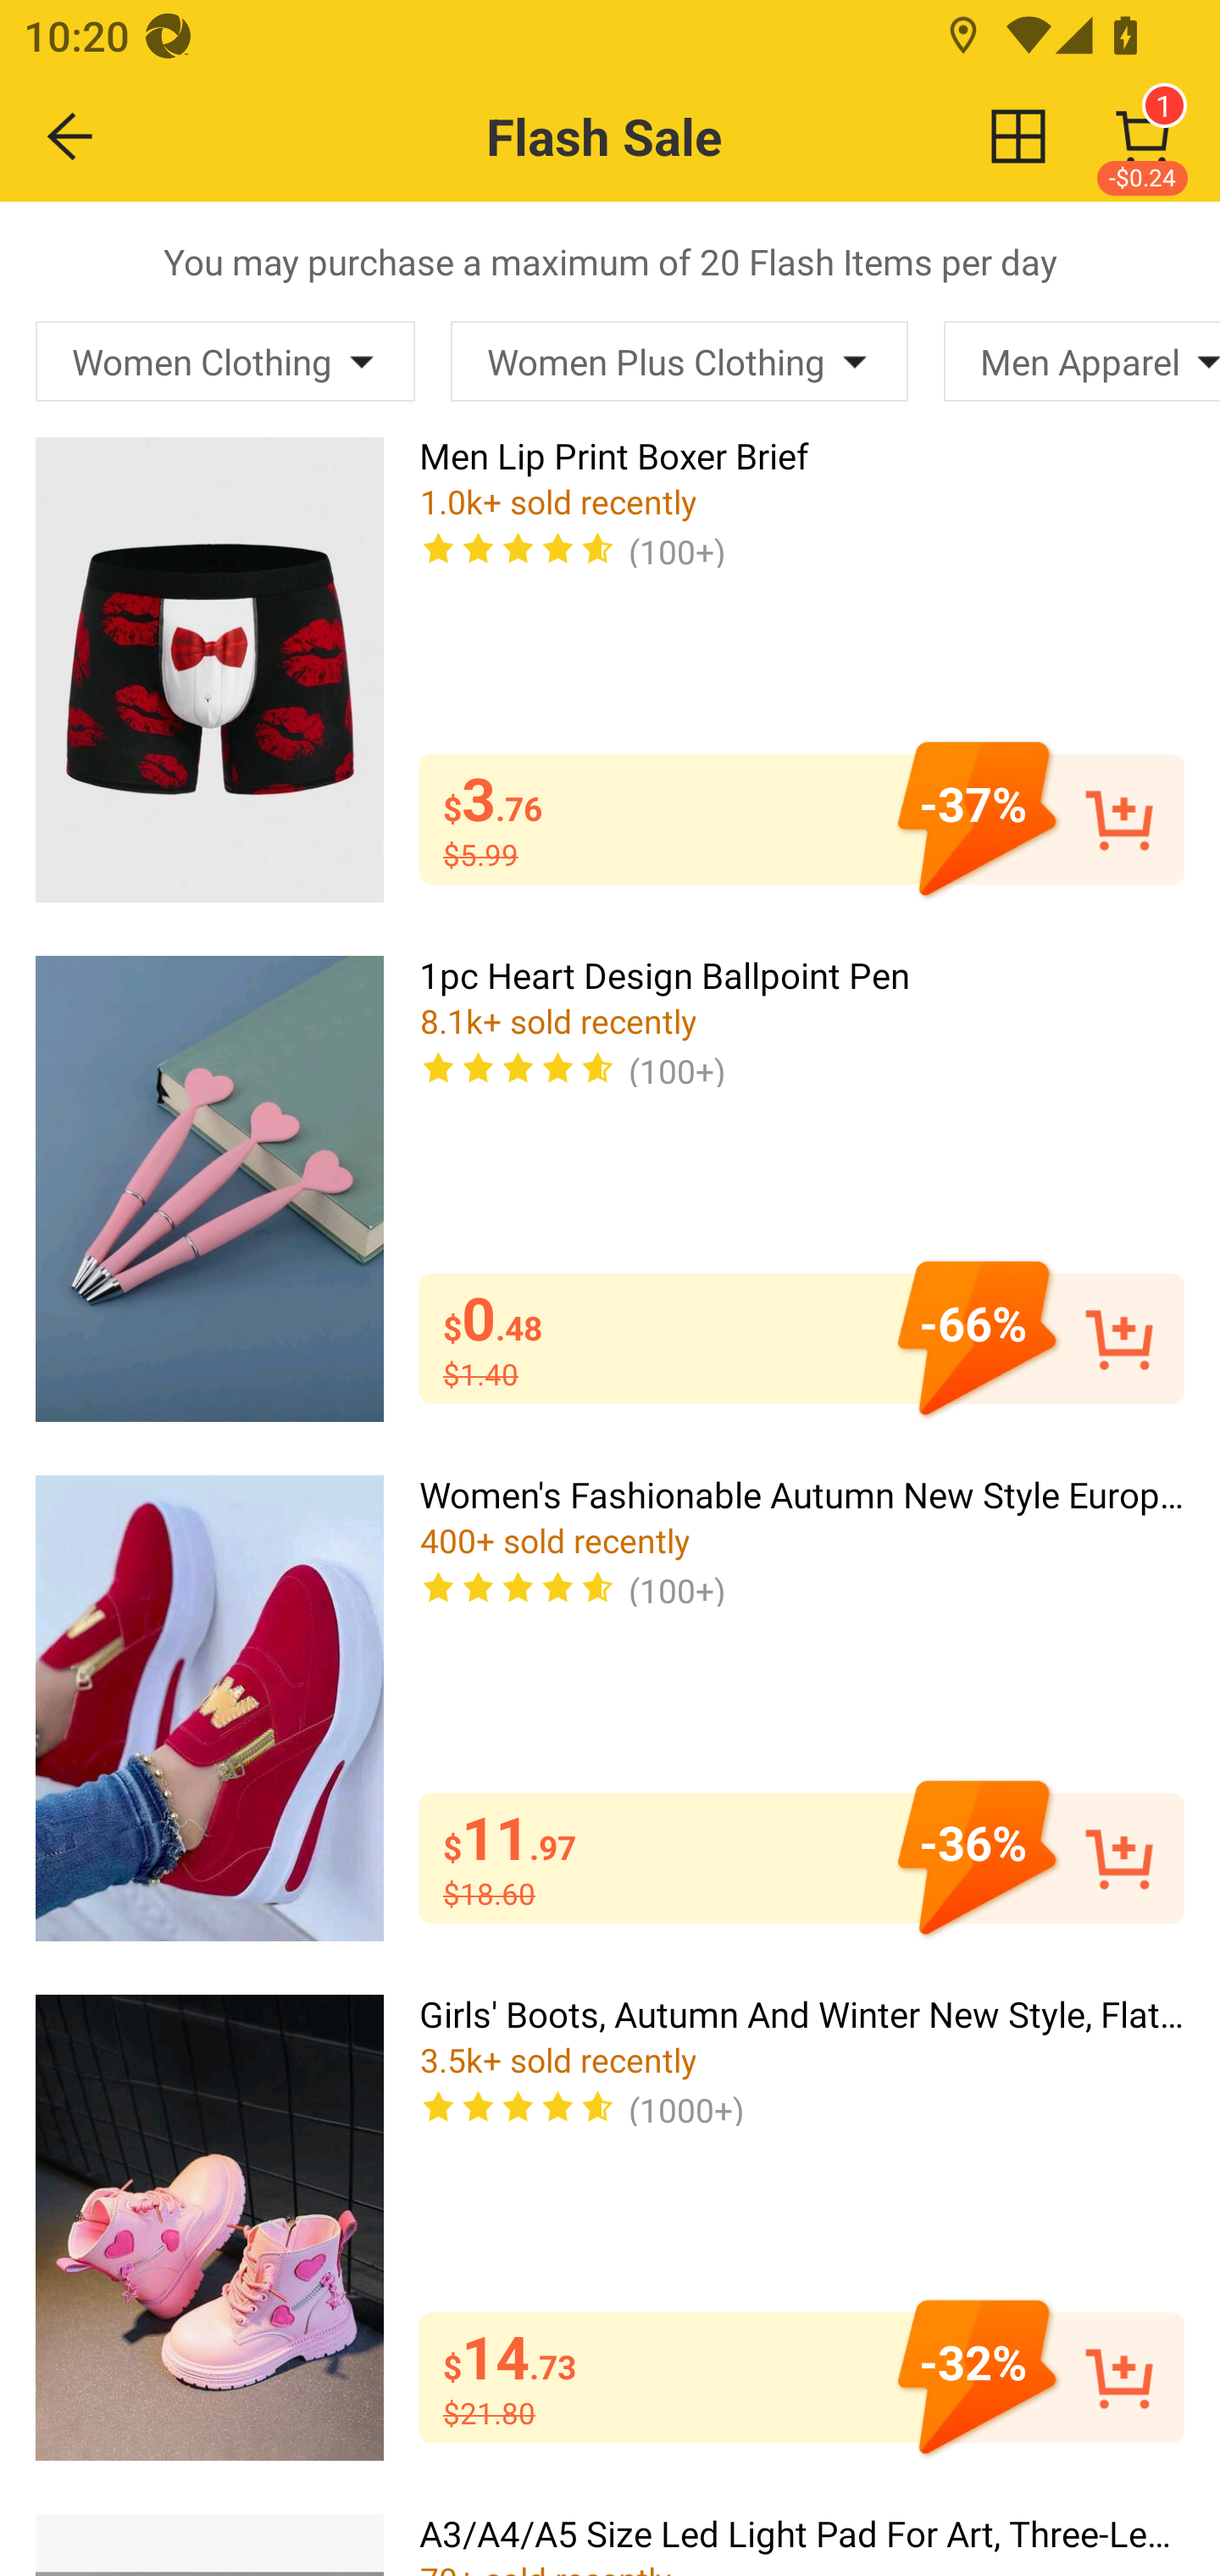 This screenshot has width=1220, height=2576. What do you see at coordinates (1082, 362) in the screenshot?
I see `Men Apparel` at bounding box center [1082, 362].